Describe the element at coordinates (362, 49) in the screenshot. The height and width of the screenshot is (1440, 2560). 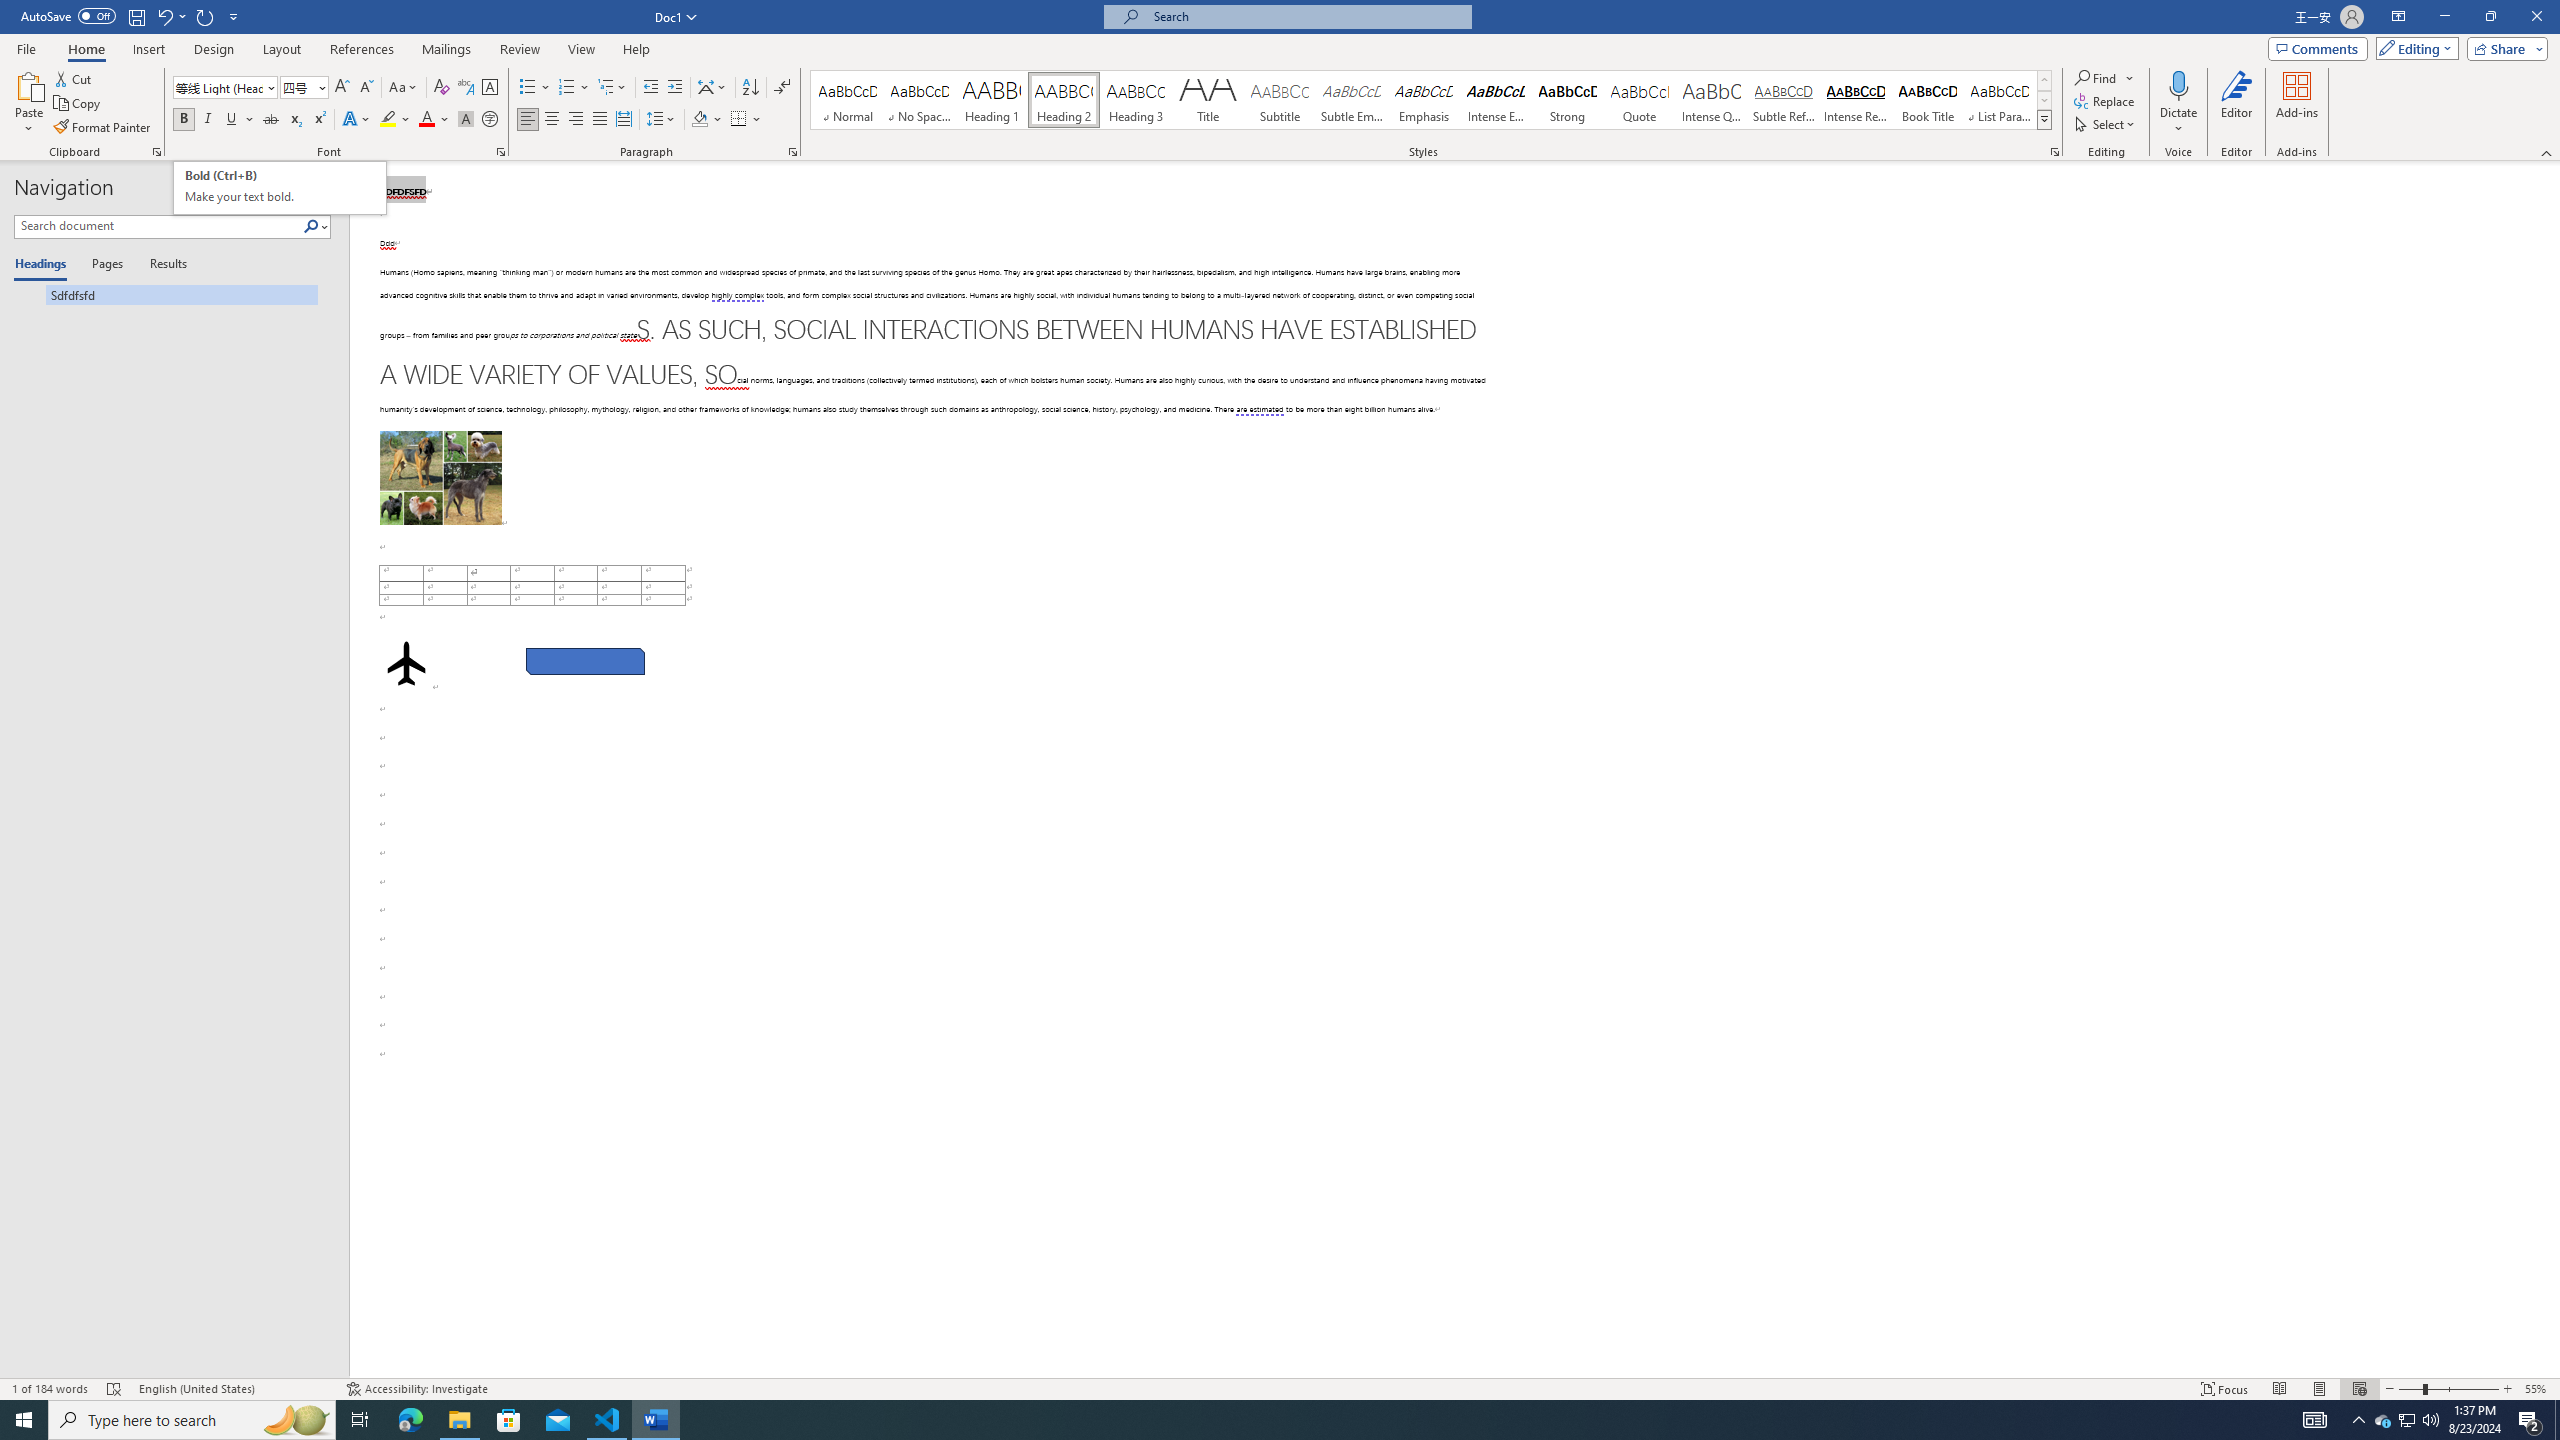
I see `References` at that location.